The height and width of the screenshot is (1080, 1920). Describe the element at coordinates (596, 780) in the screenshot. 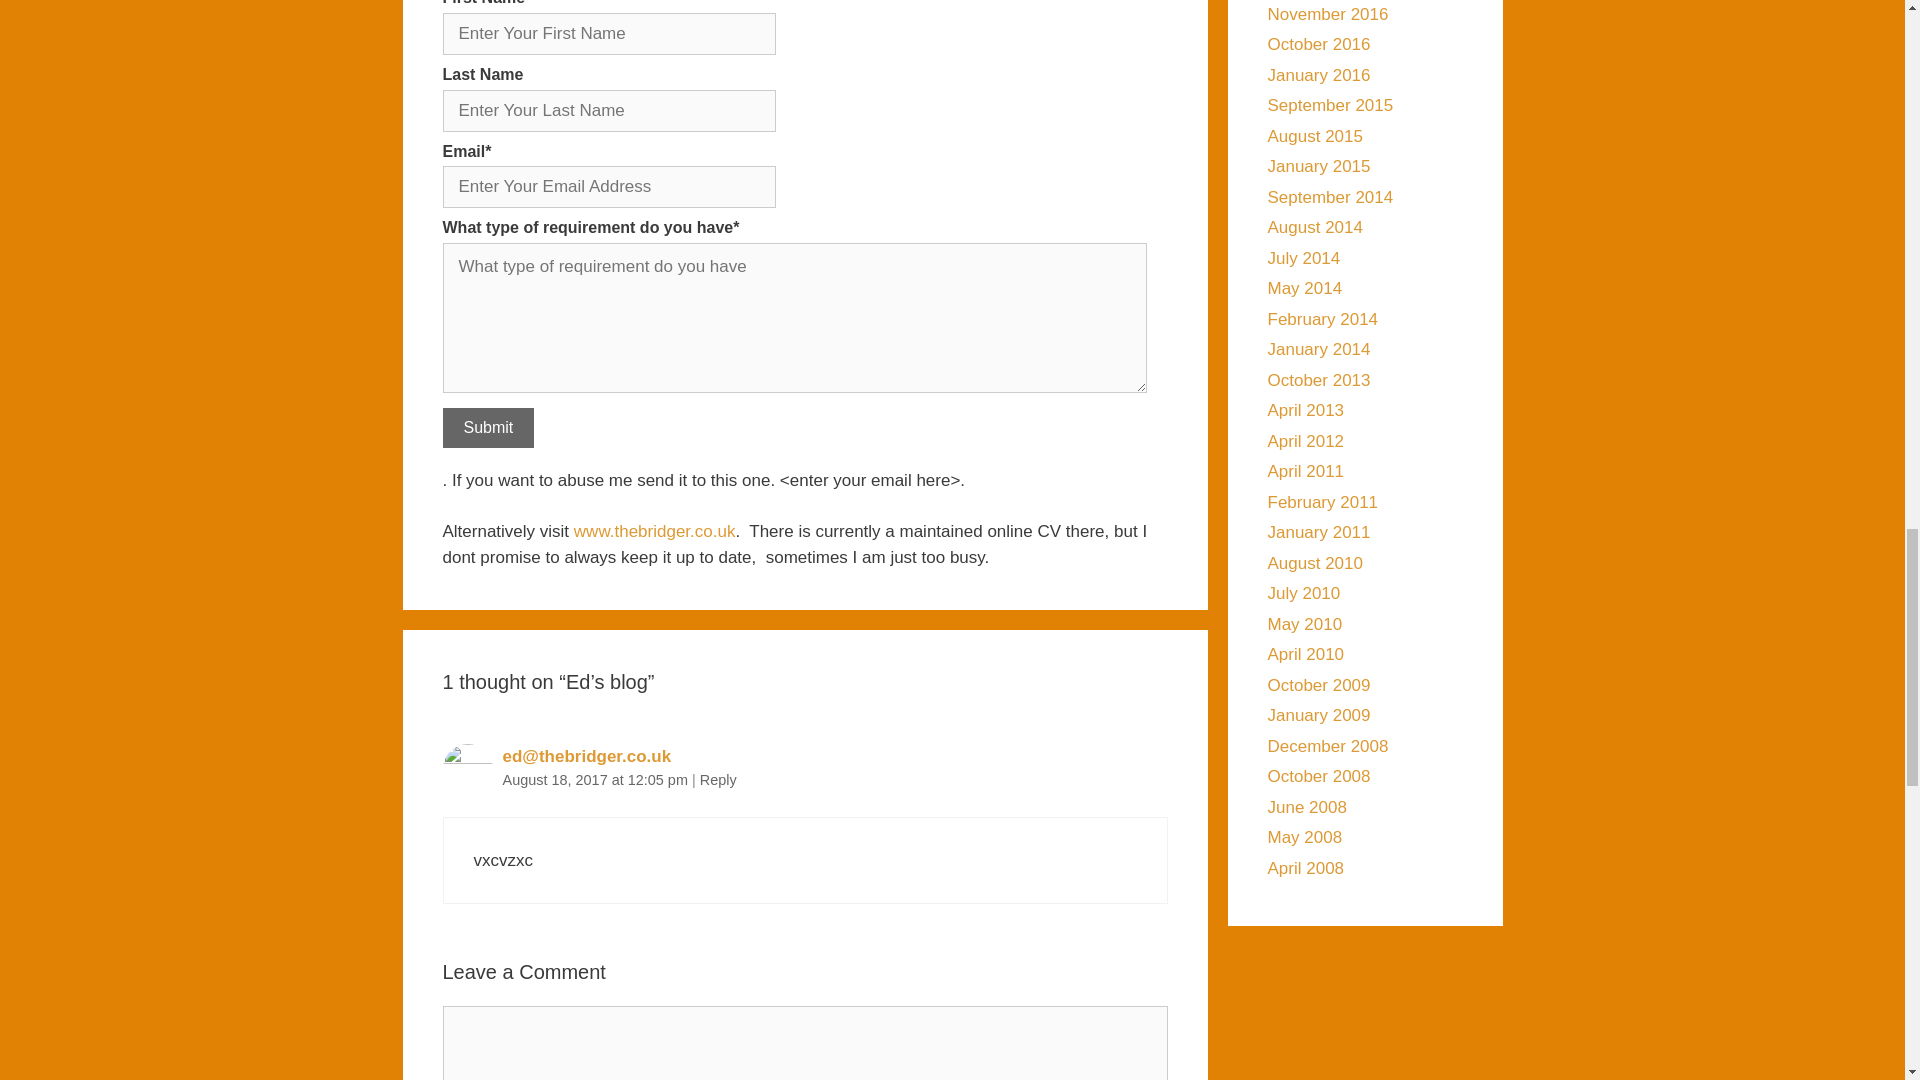

I see `August 18, 2017 at 12:05 pm` at that location.